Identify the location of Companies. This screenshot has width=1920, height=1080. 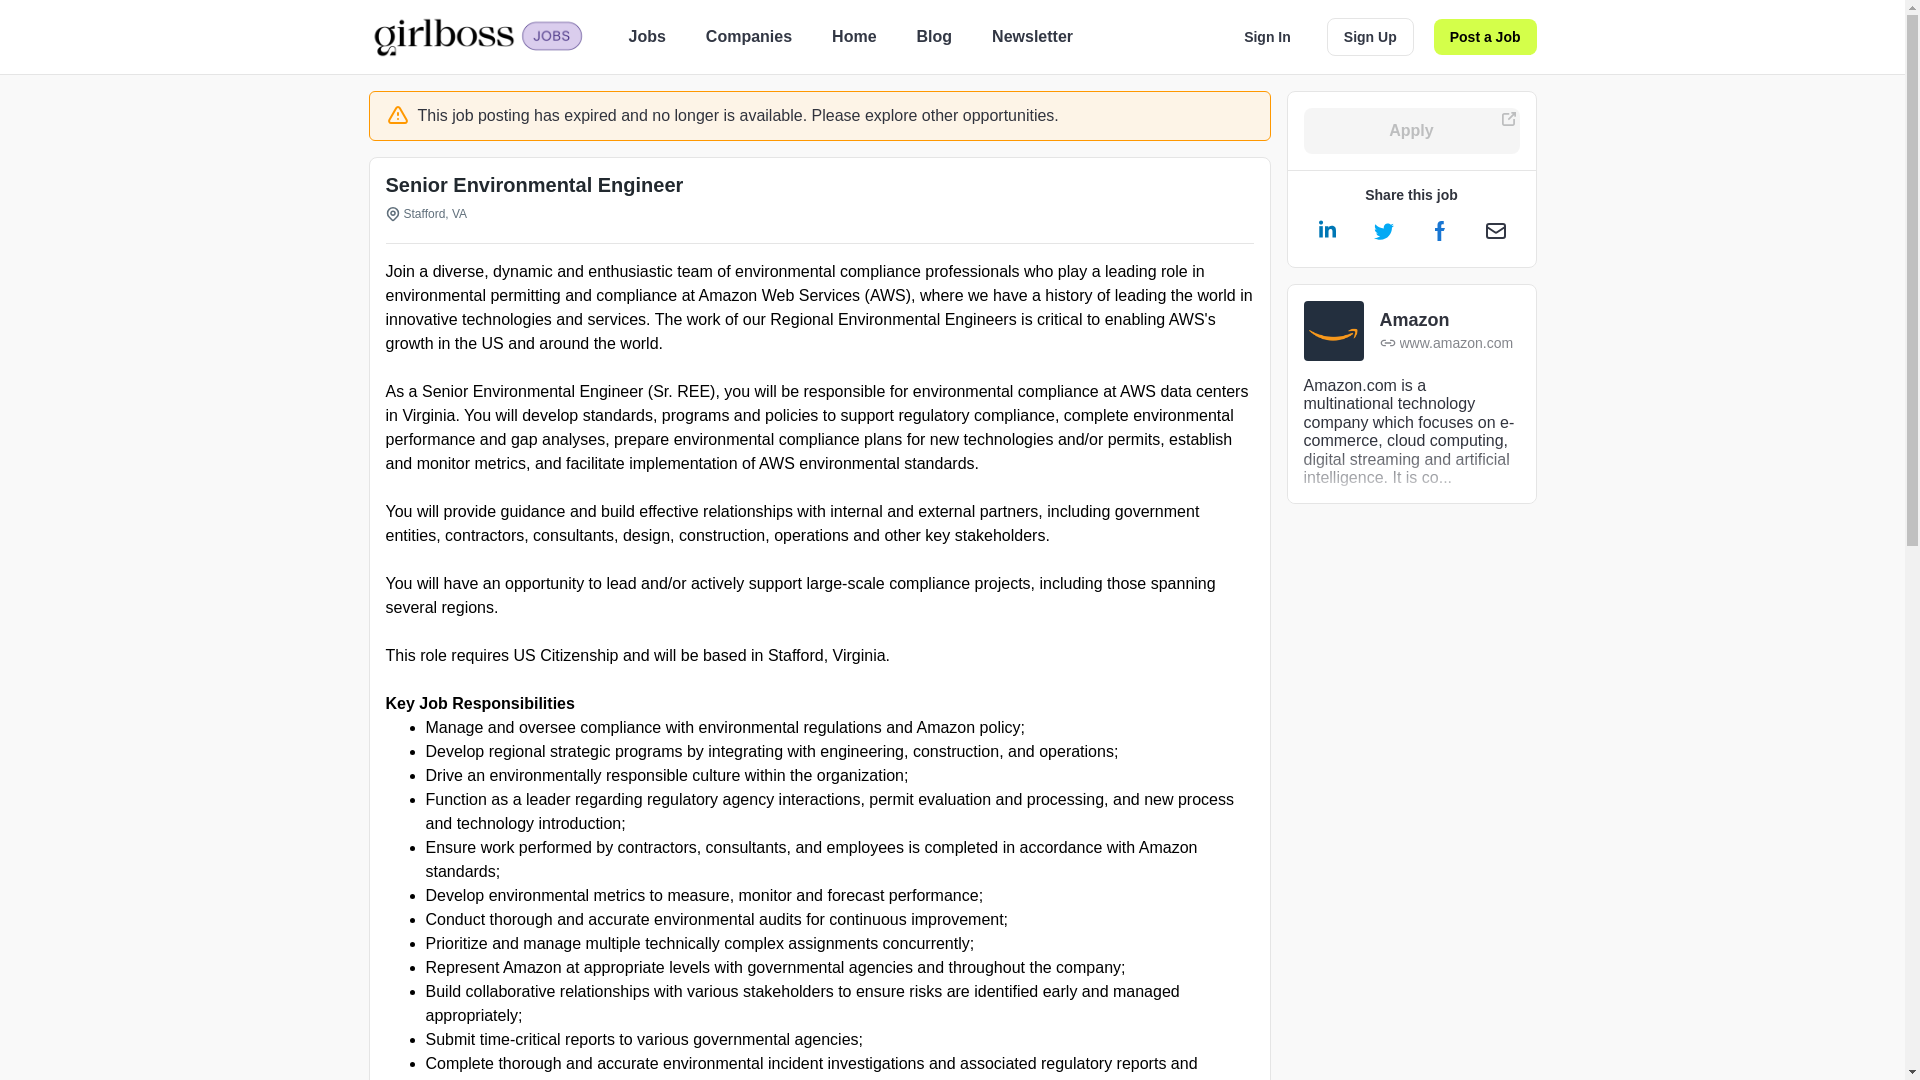
(748, 36).